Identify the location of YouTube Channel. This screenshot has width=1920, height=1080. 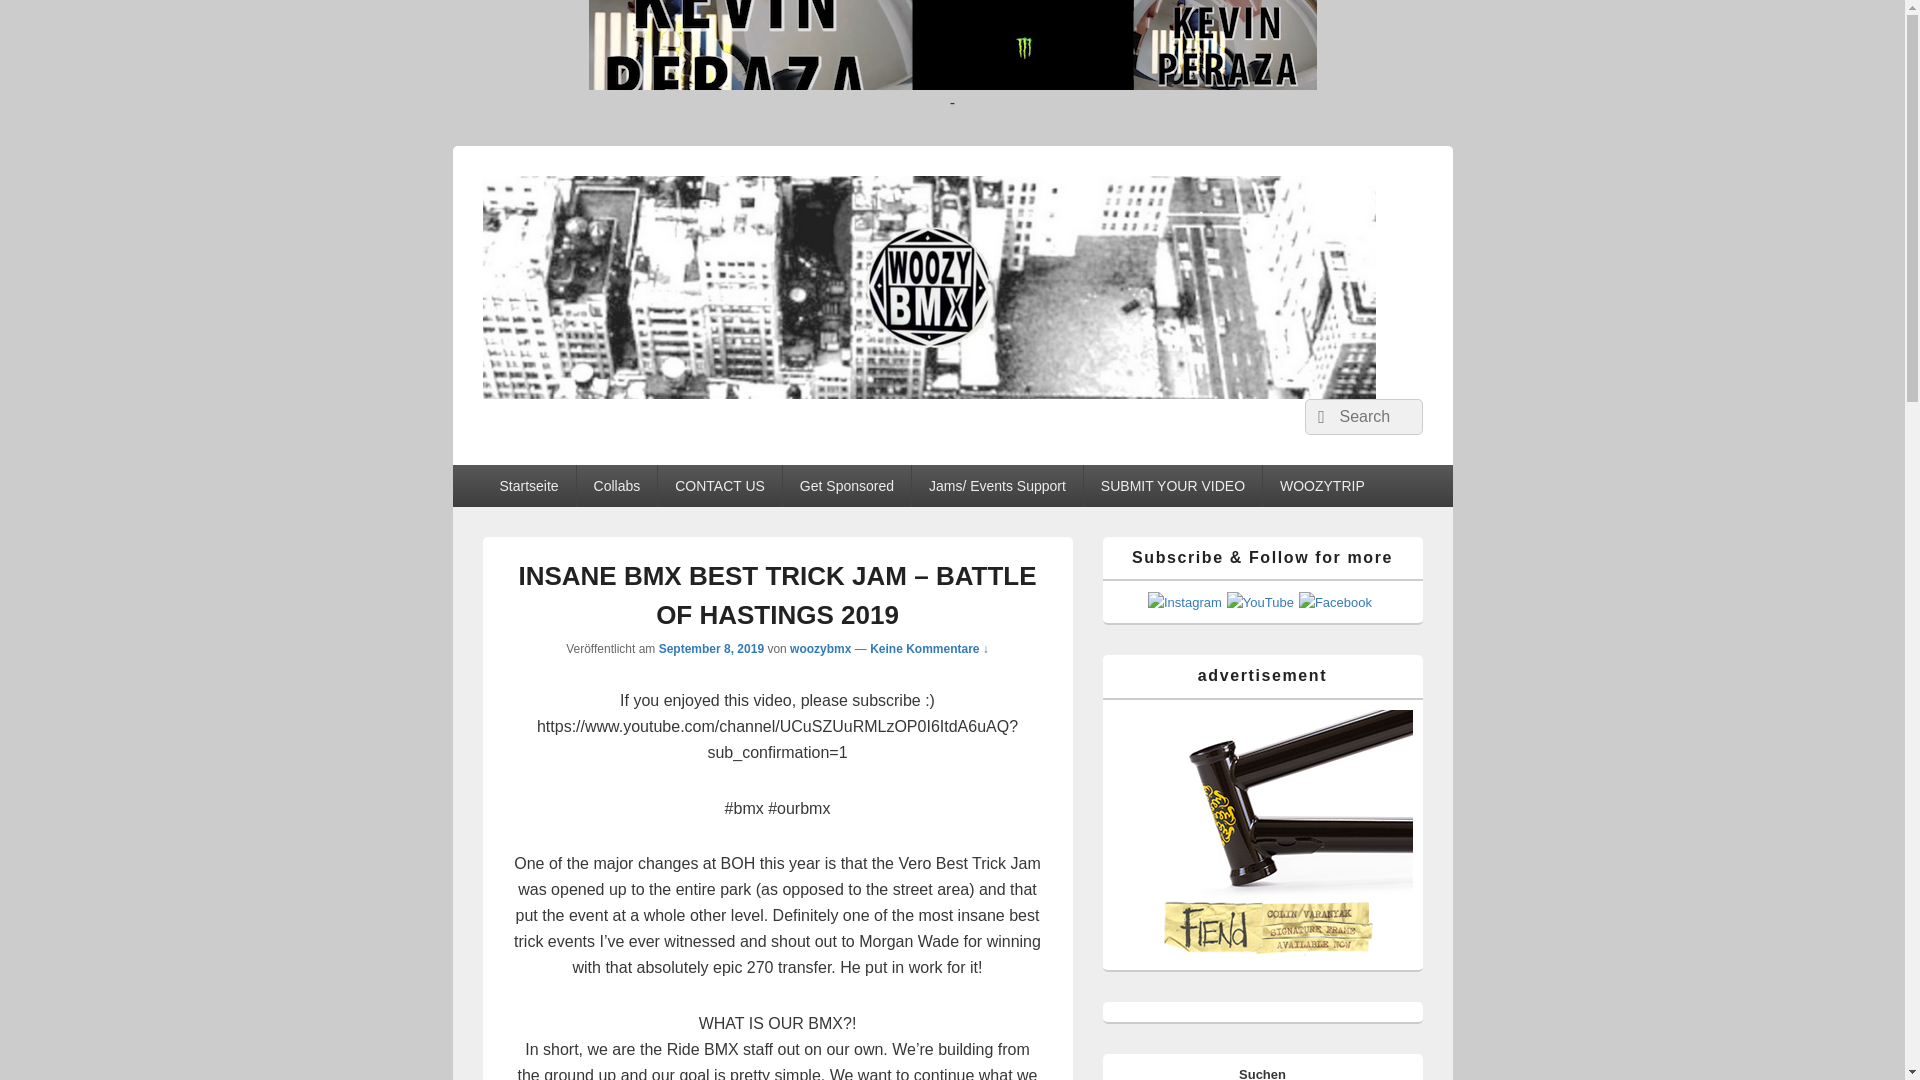
(1260, 602).